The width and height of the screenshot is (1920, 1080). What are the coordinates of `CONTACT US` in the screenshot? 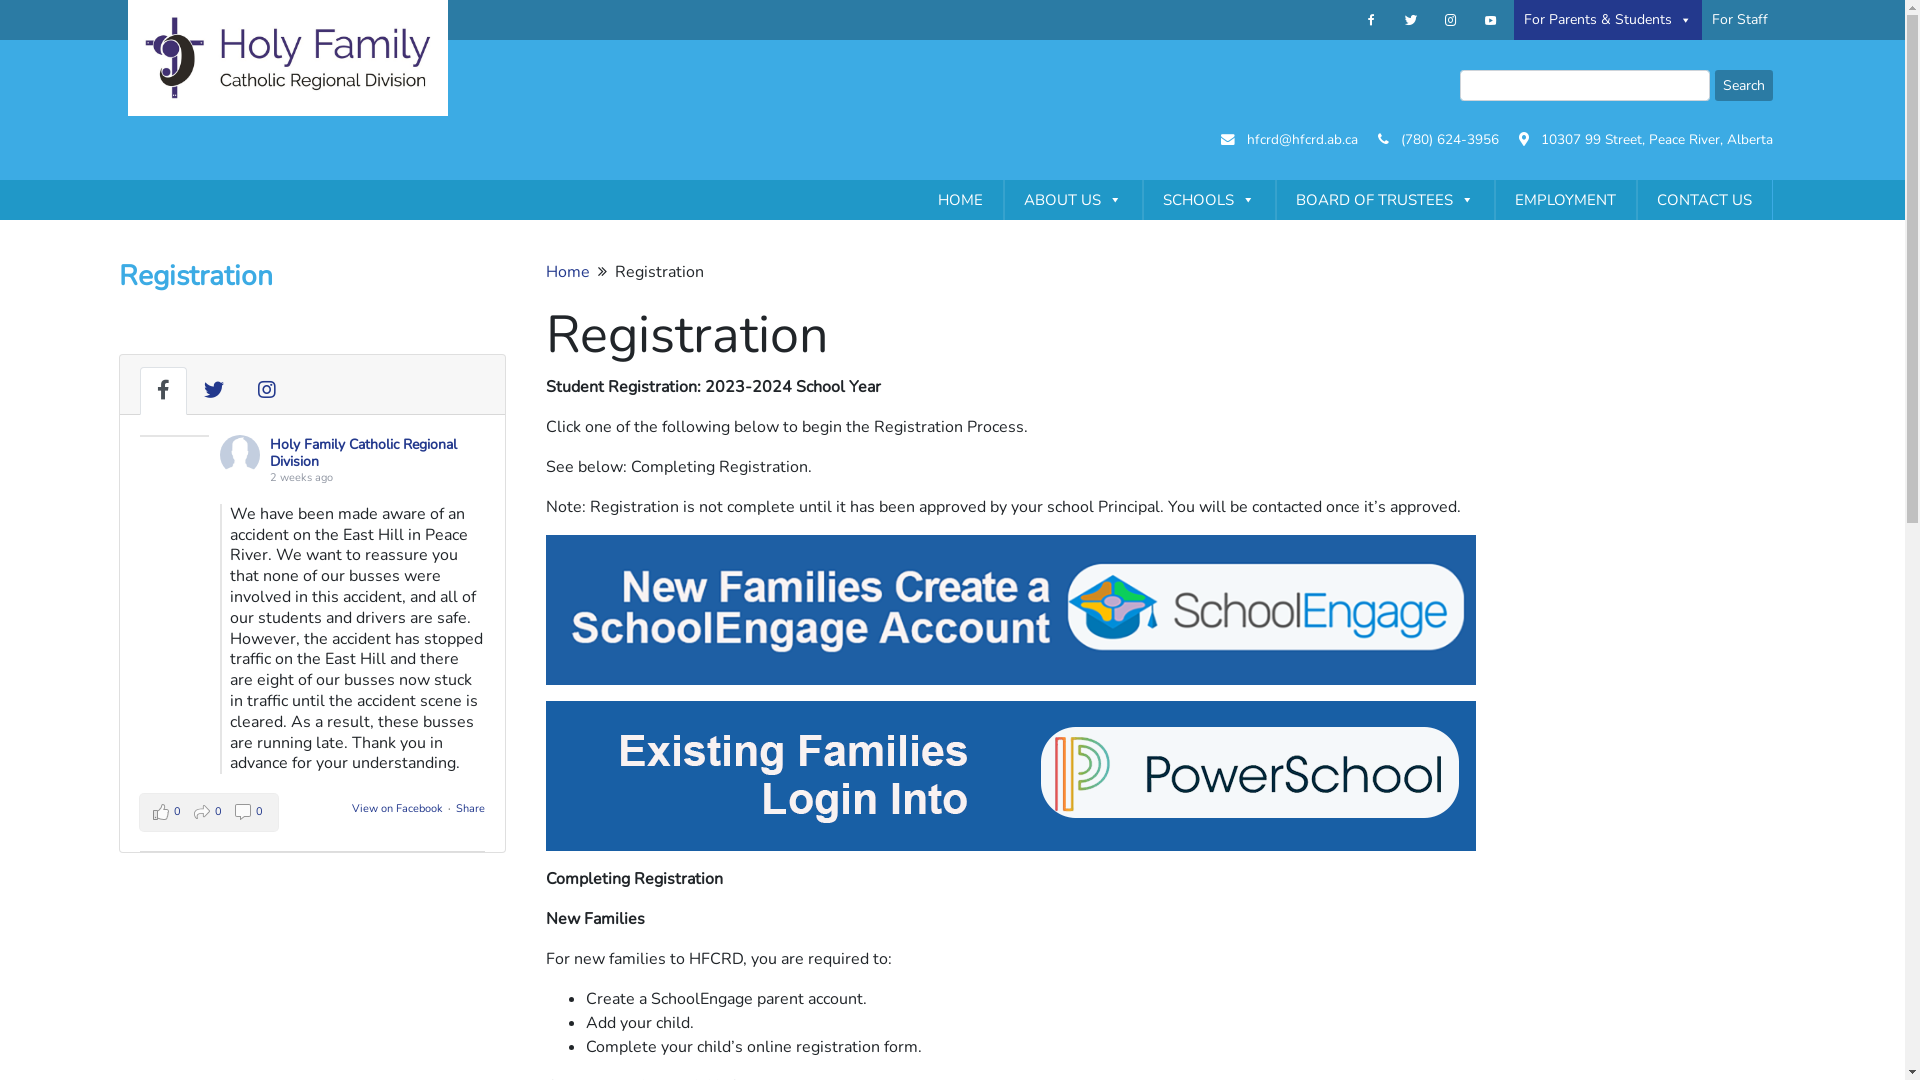 It's located at (1704, 200).